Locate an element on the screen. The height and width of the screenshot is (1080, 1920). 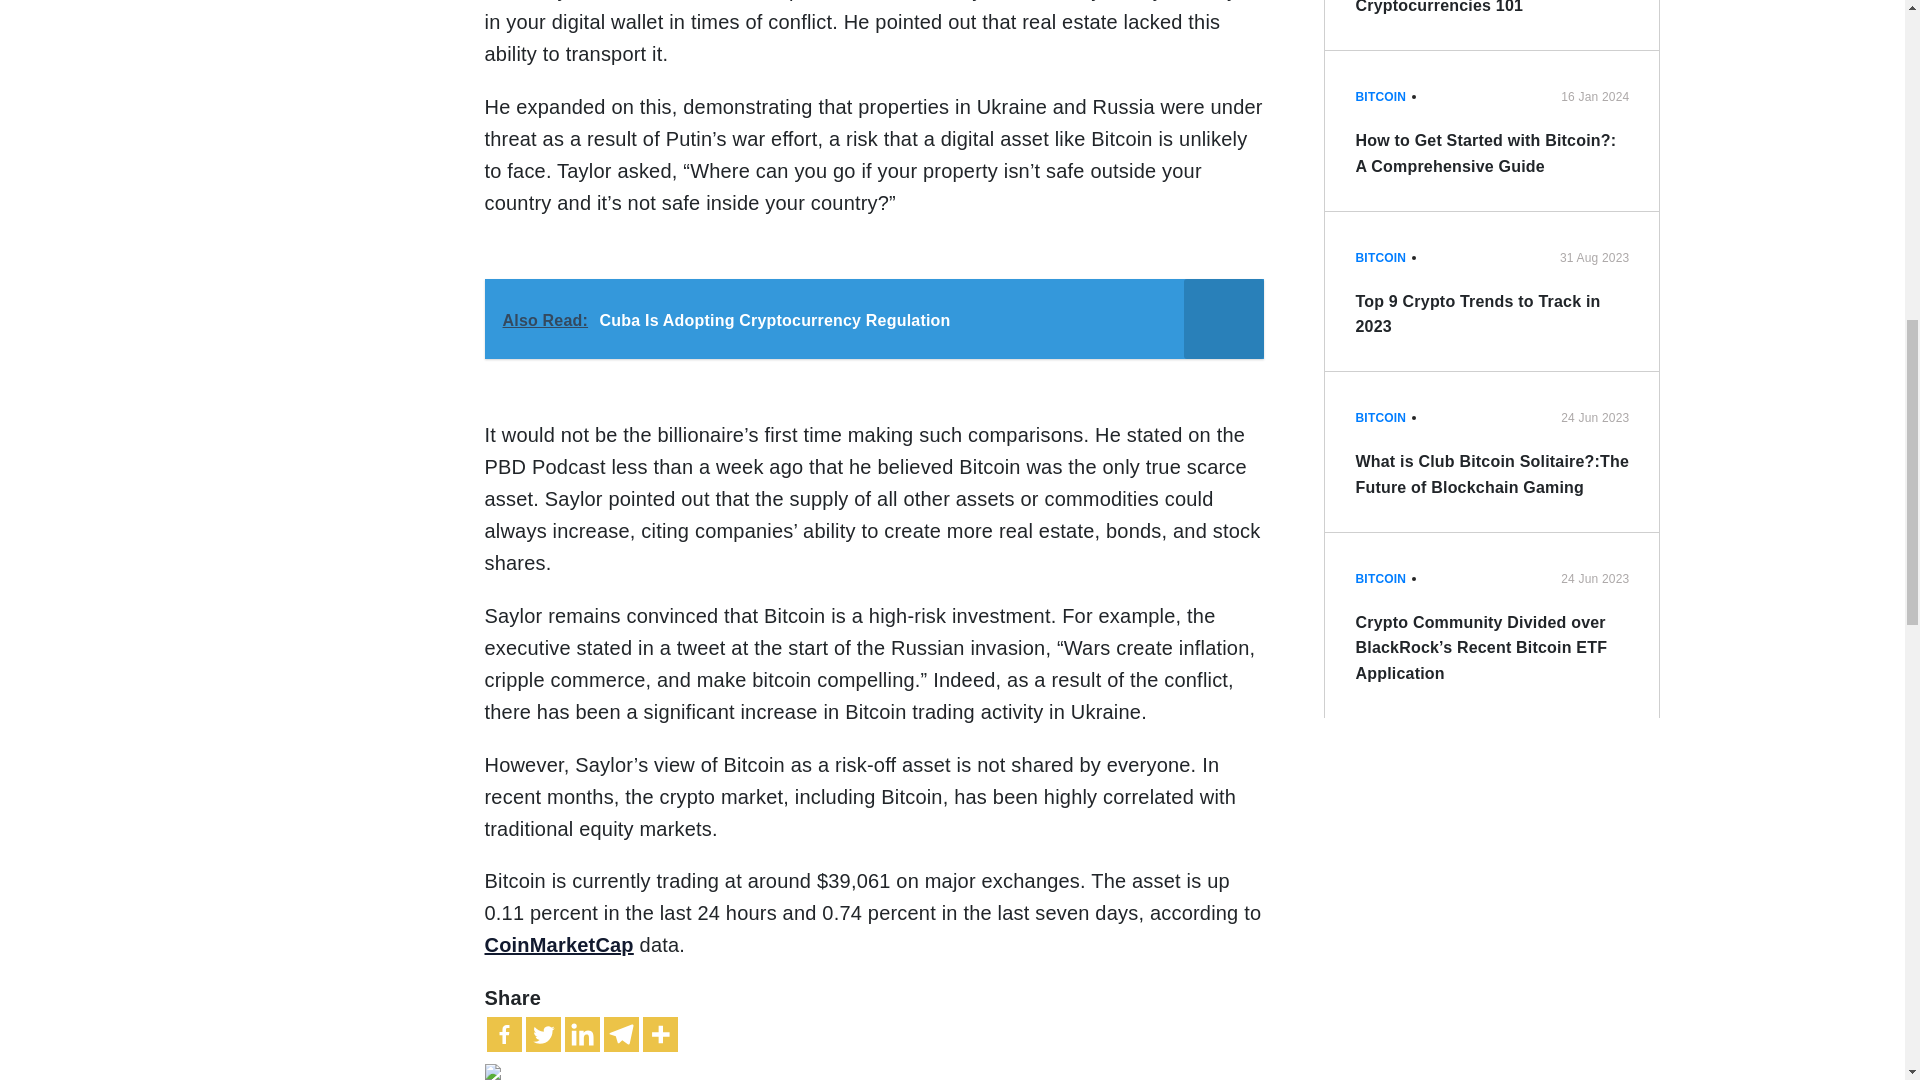
More is located at coordinates (659, 1034).